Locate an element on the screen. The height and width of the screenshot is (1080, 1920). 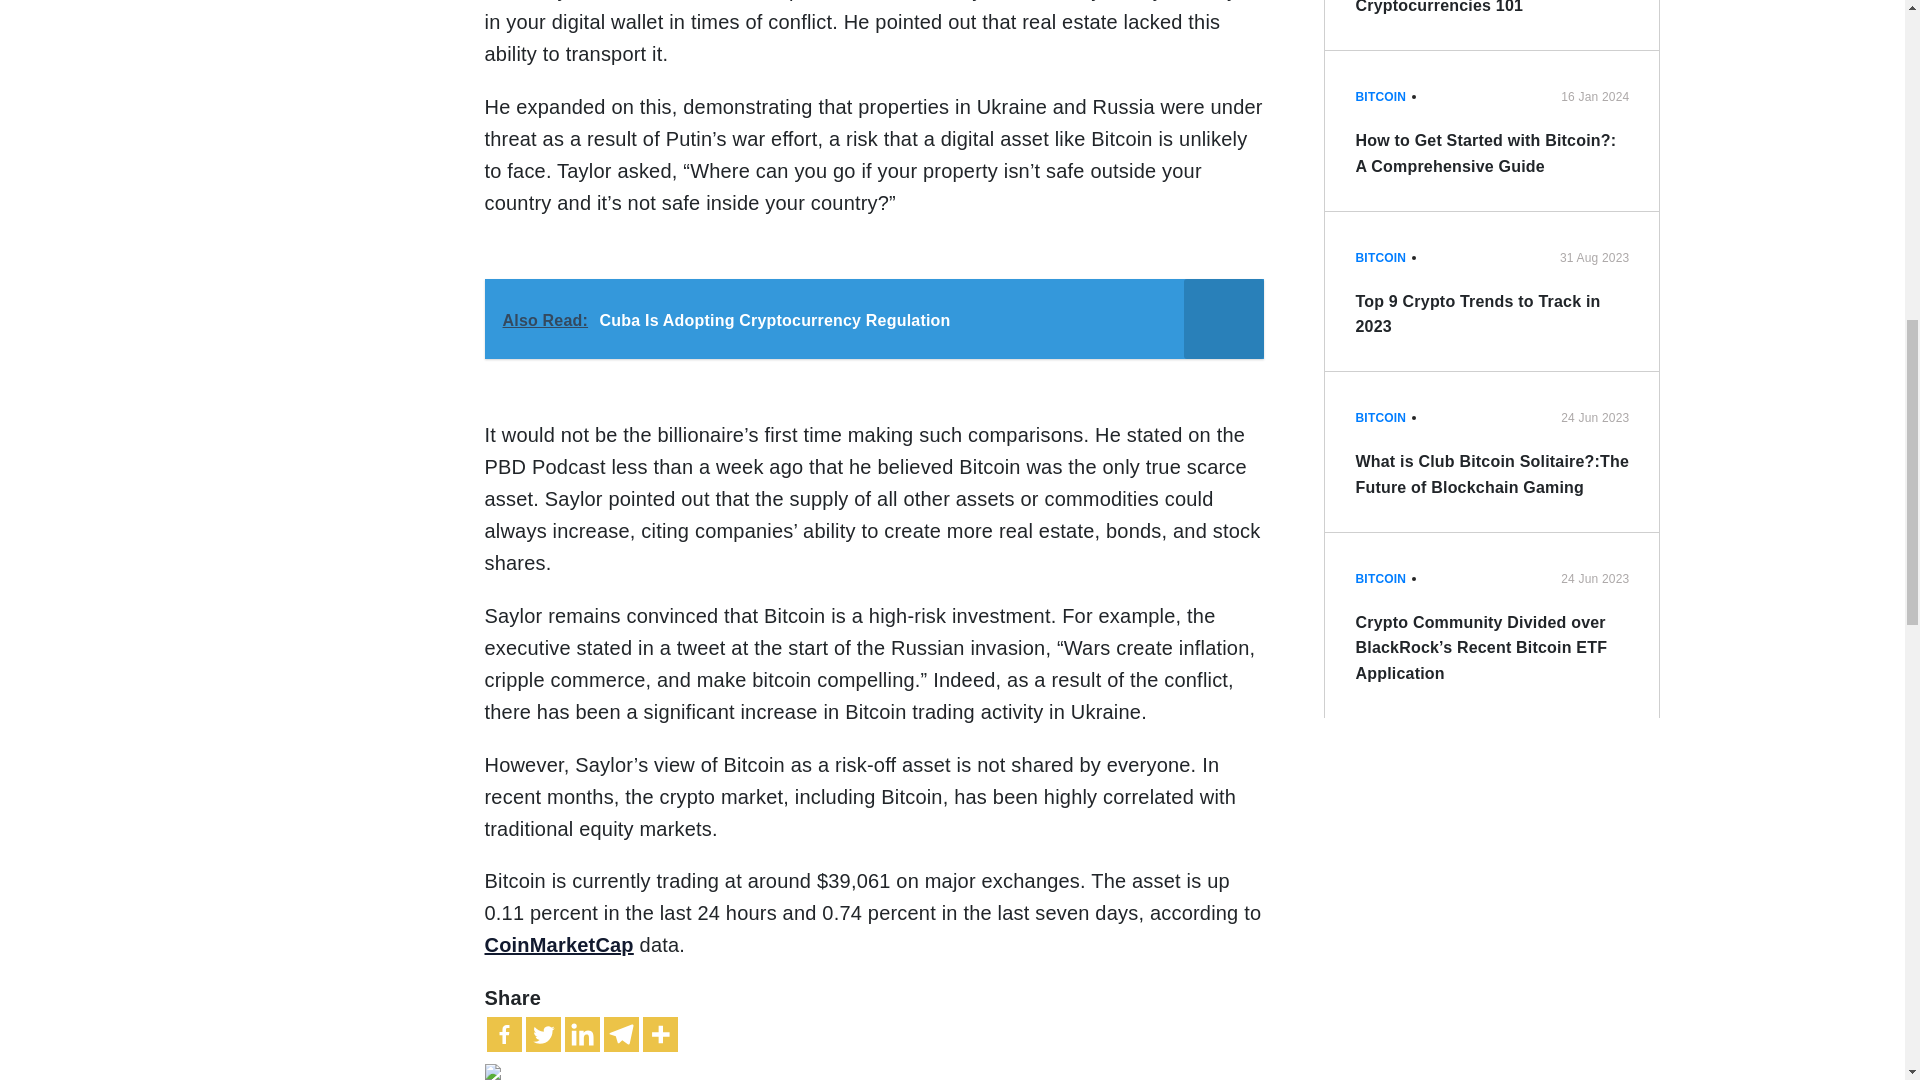
More is located at coordinates (659, 1034).